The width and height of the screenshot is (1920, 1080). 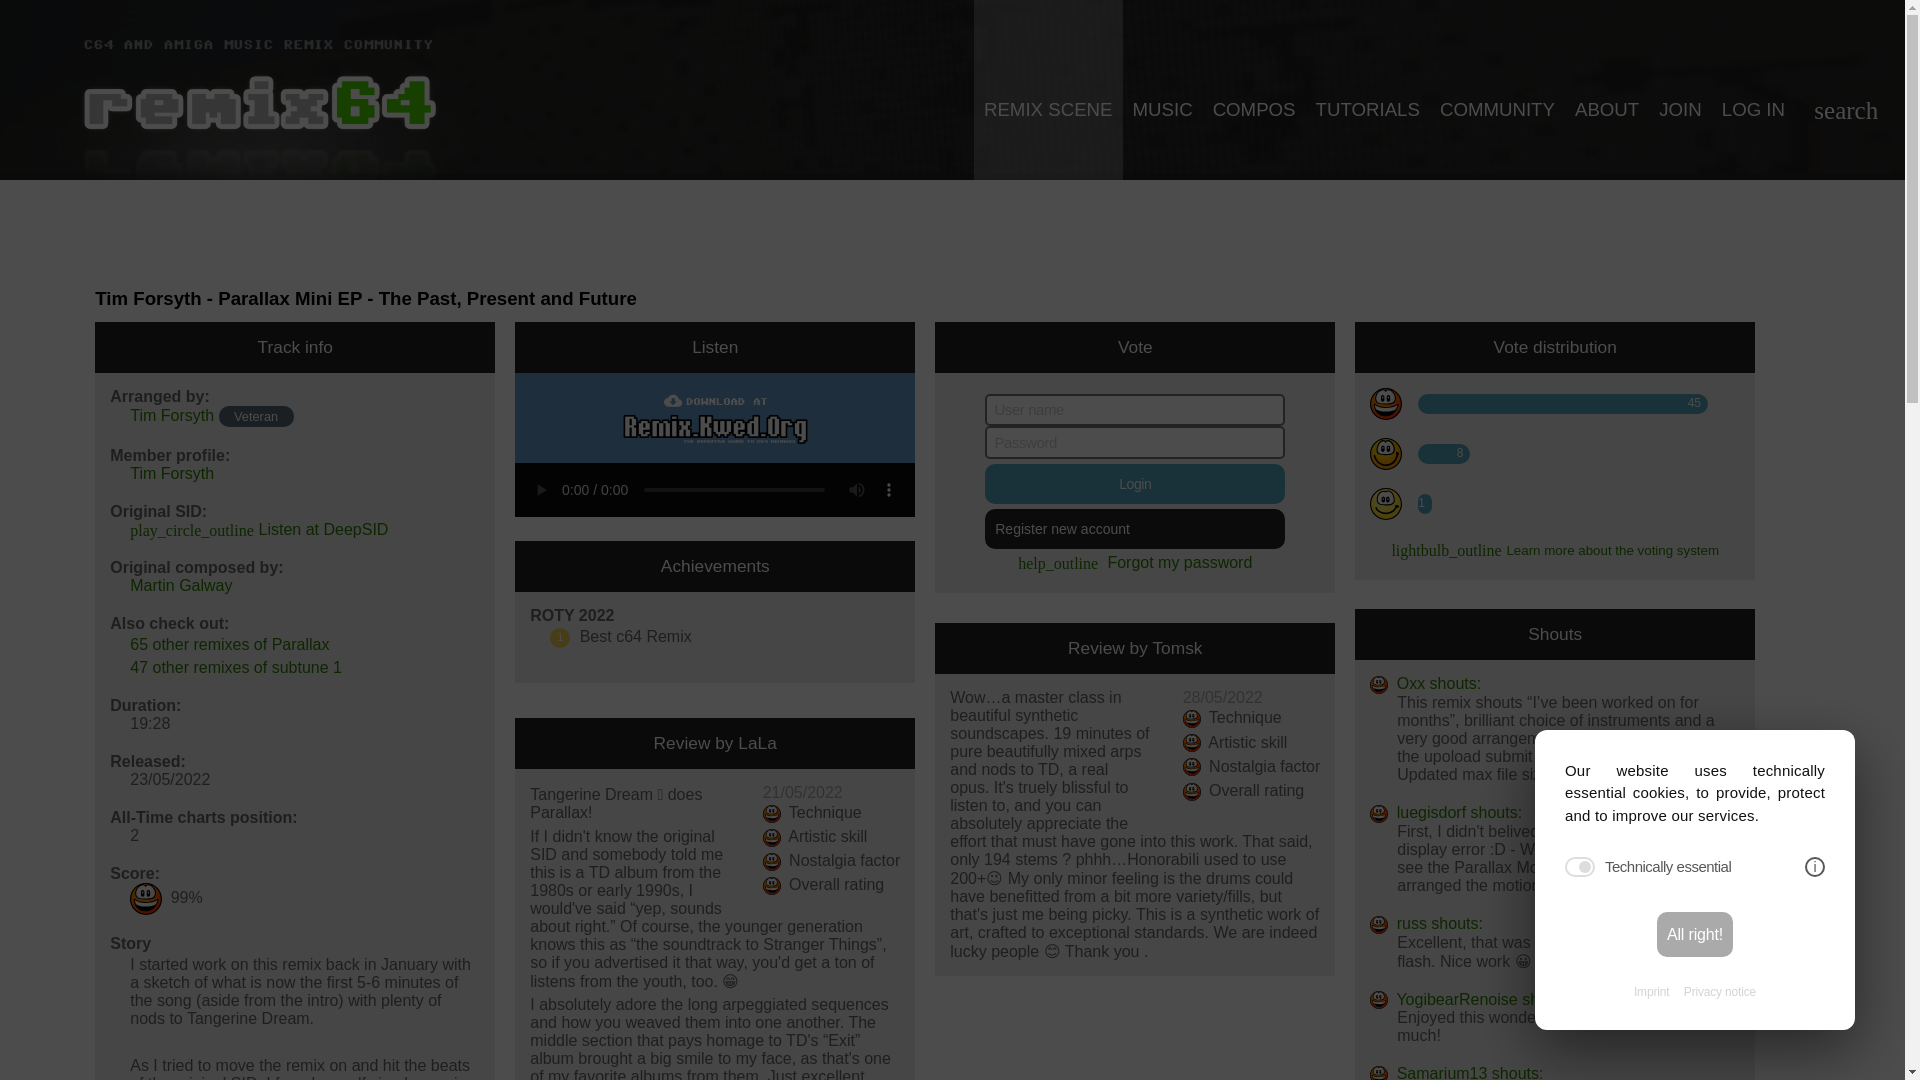 What do you see at coordinates (1720, 992) in the screenshot?
I see `Privacy notice` at bounding box center [1720, 992].